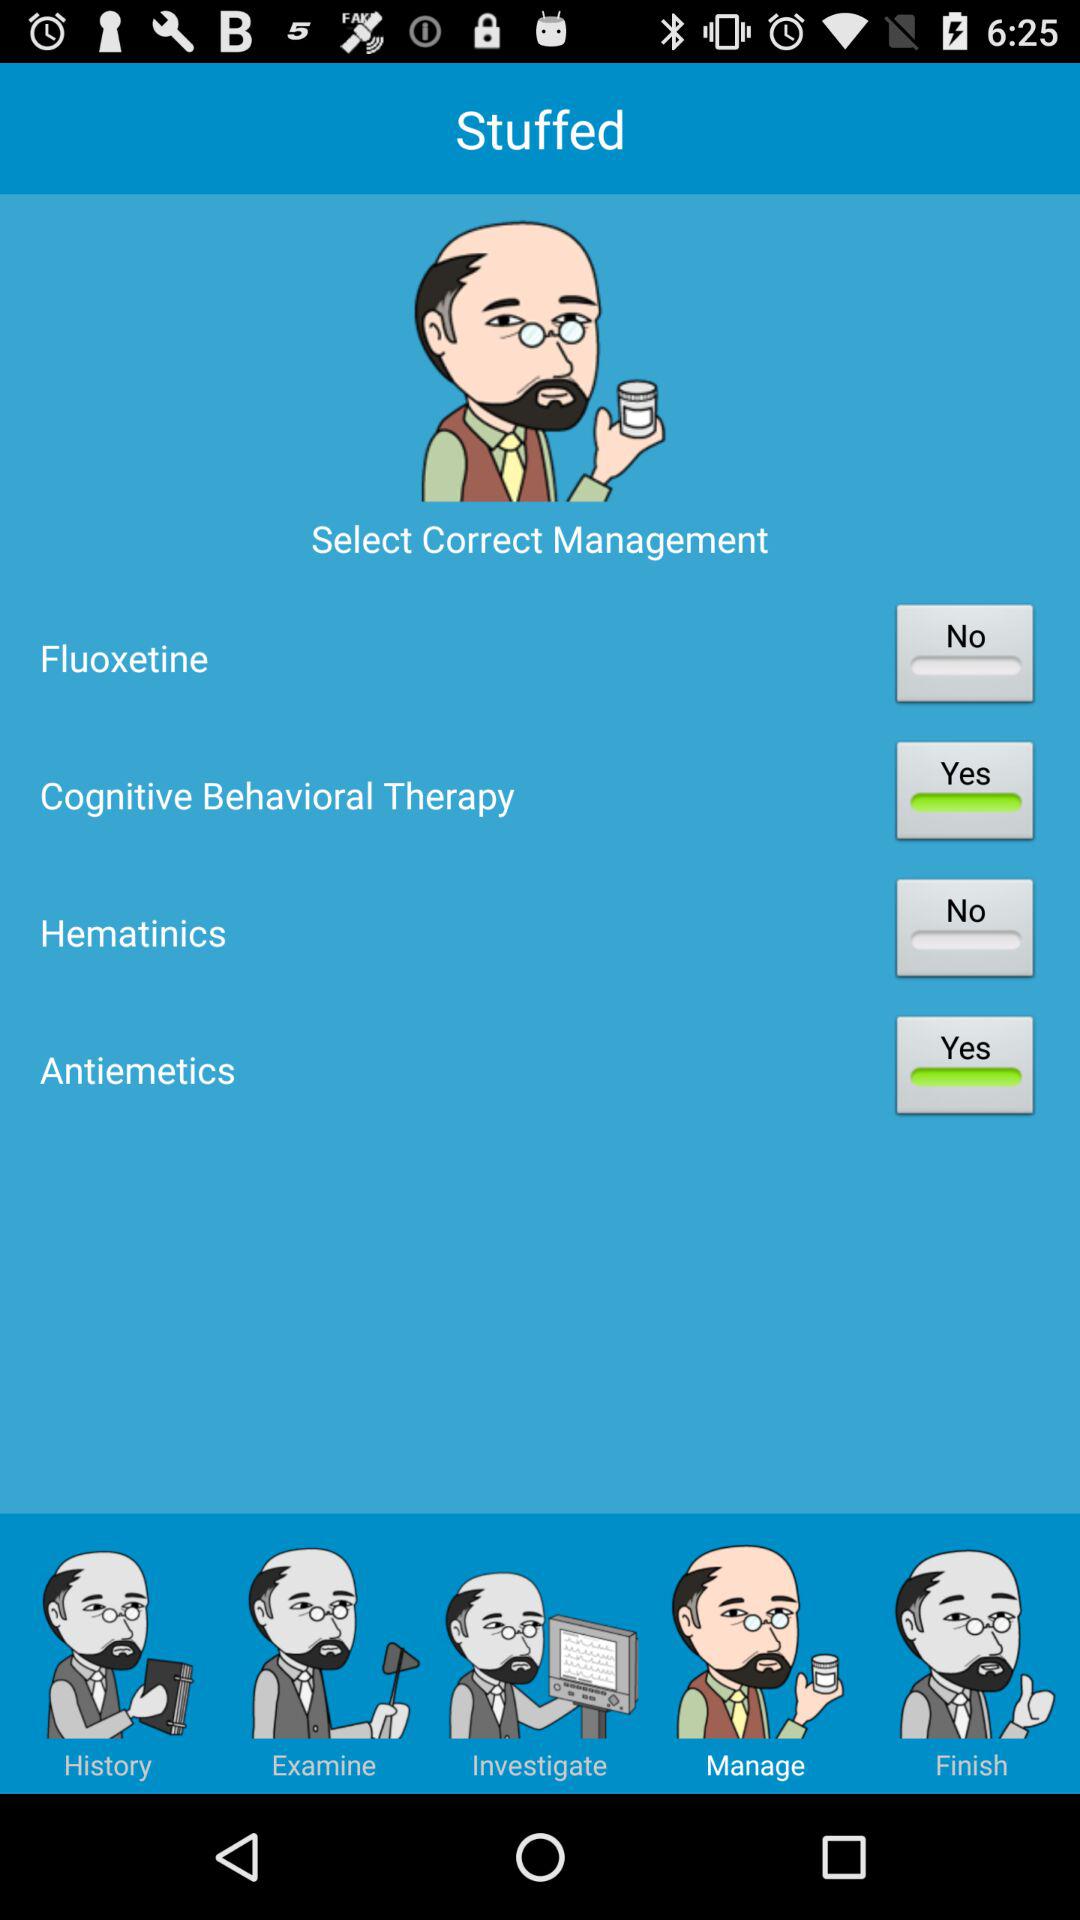 The height and width of the screenshot is (1920, 1080). What do you see at coordinates (108, 1653) in the screenshot?
I see `turn on the icon below antiemetics` at bounding box center [108, 1653].